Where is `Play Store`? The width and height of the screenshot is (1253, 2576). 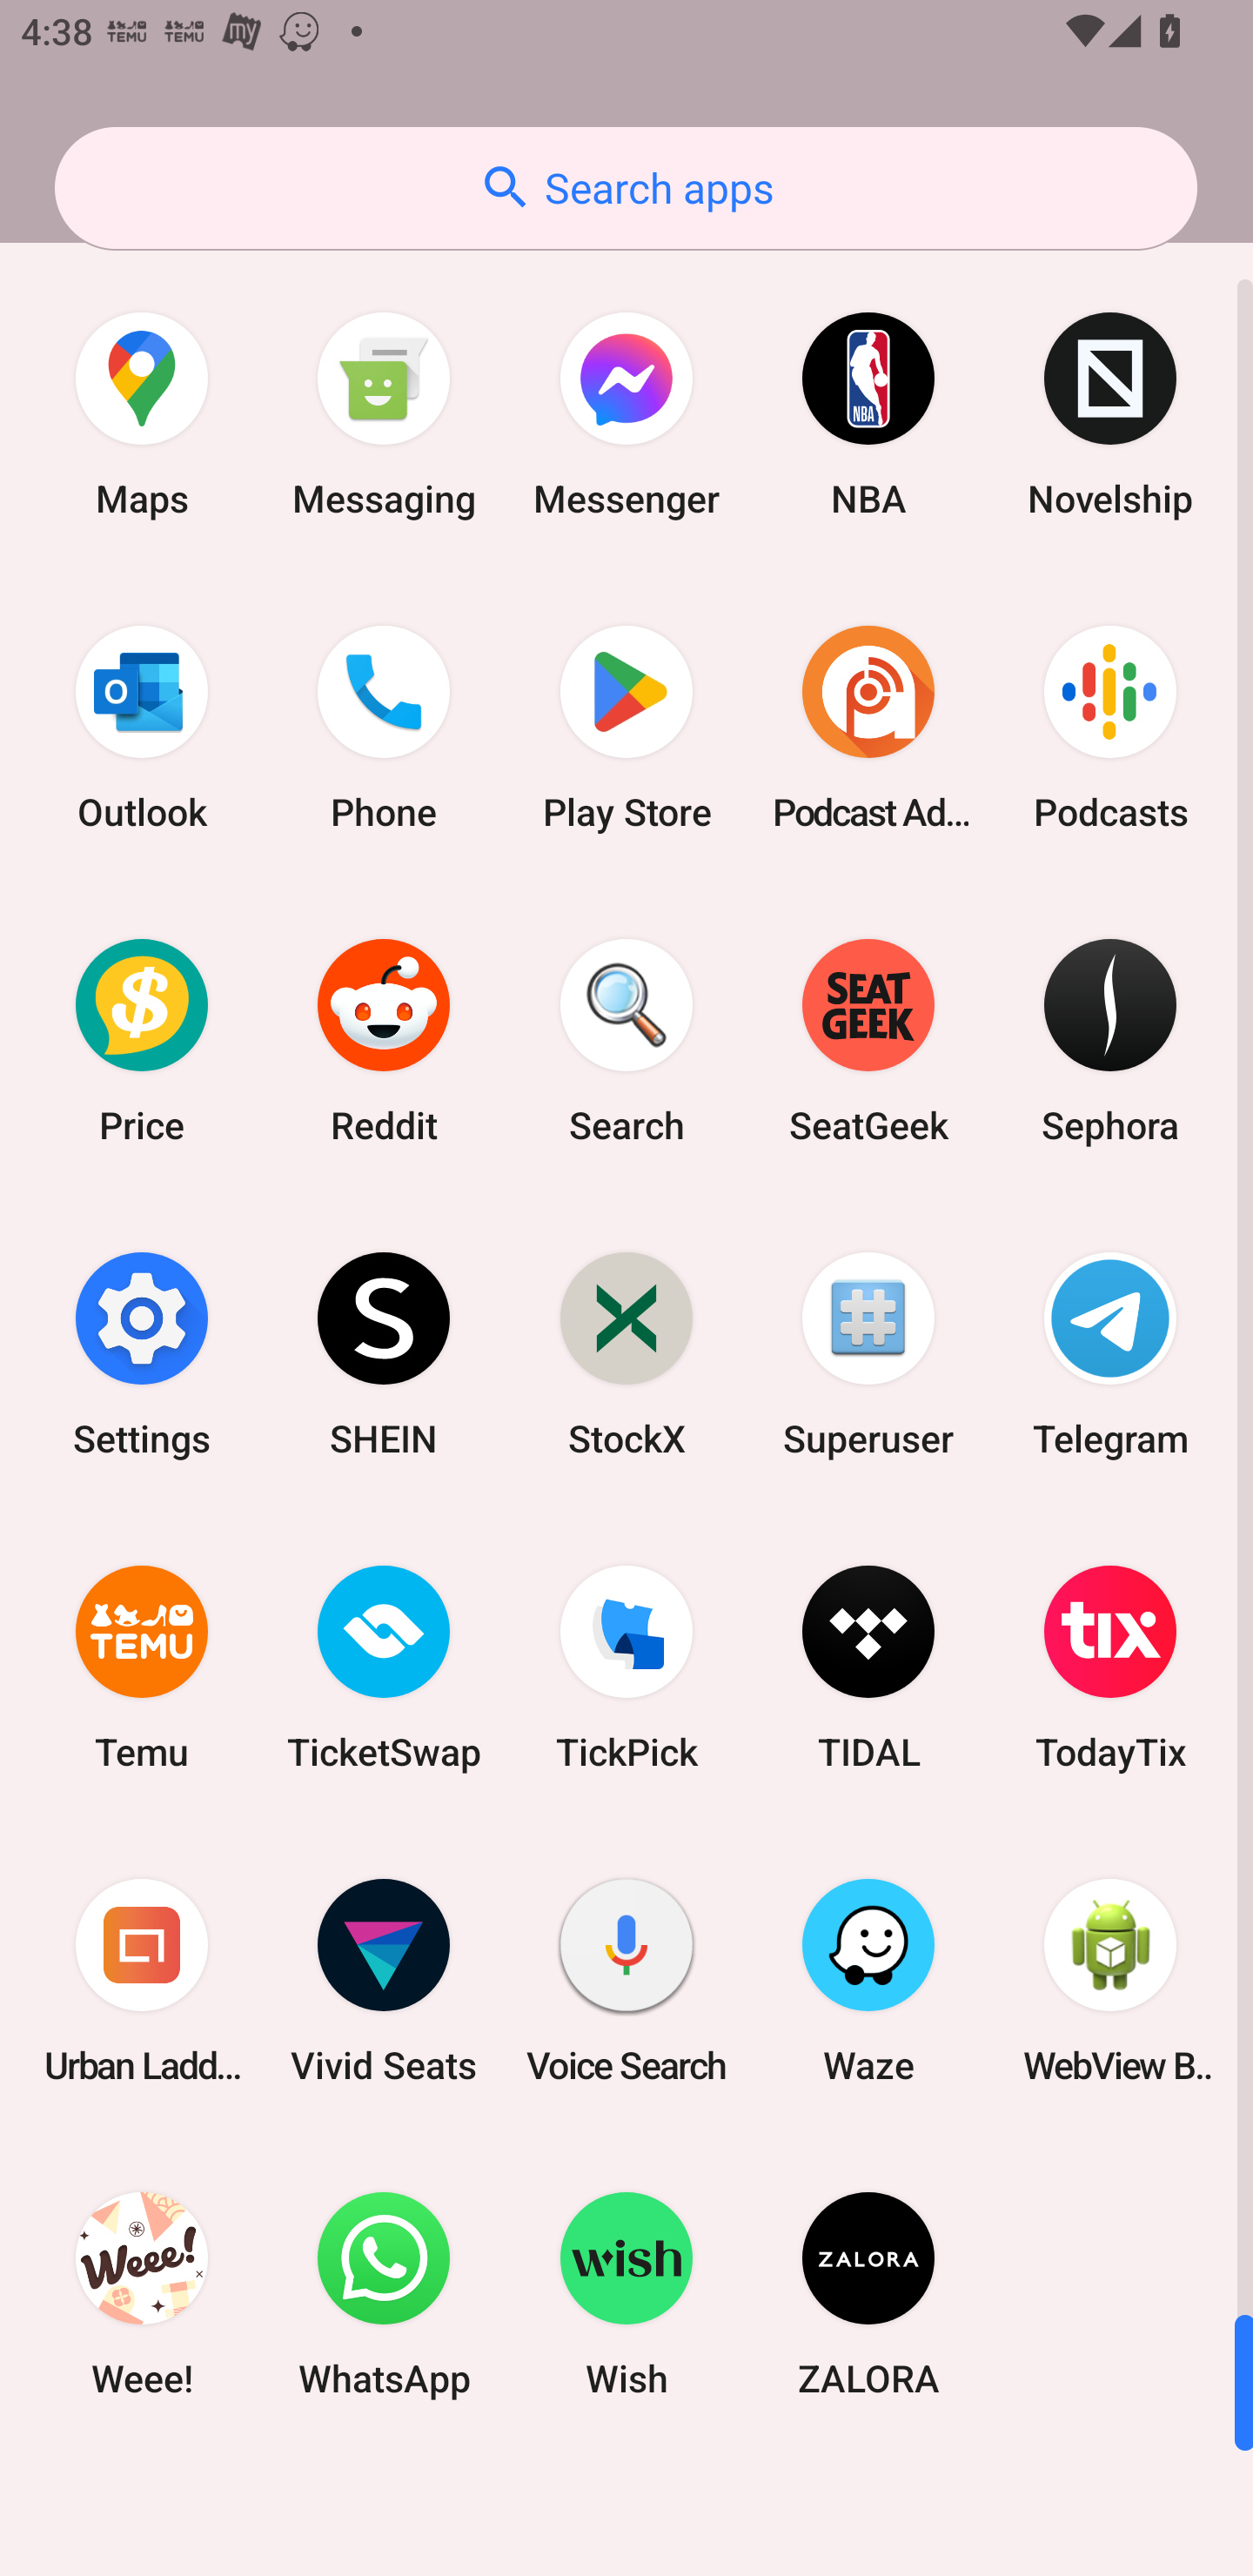
Play Store is located at coordinates (626, 728).